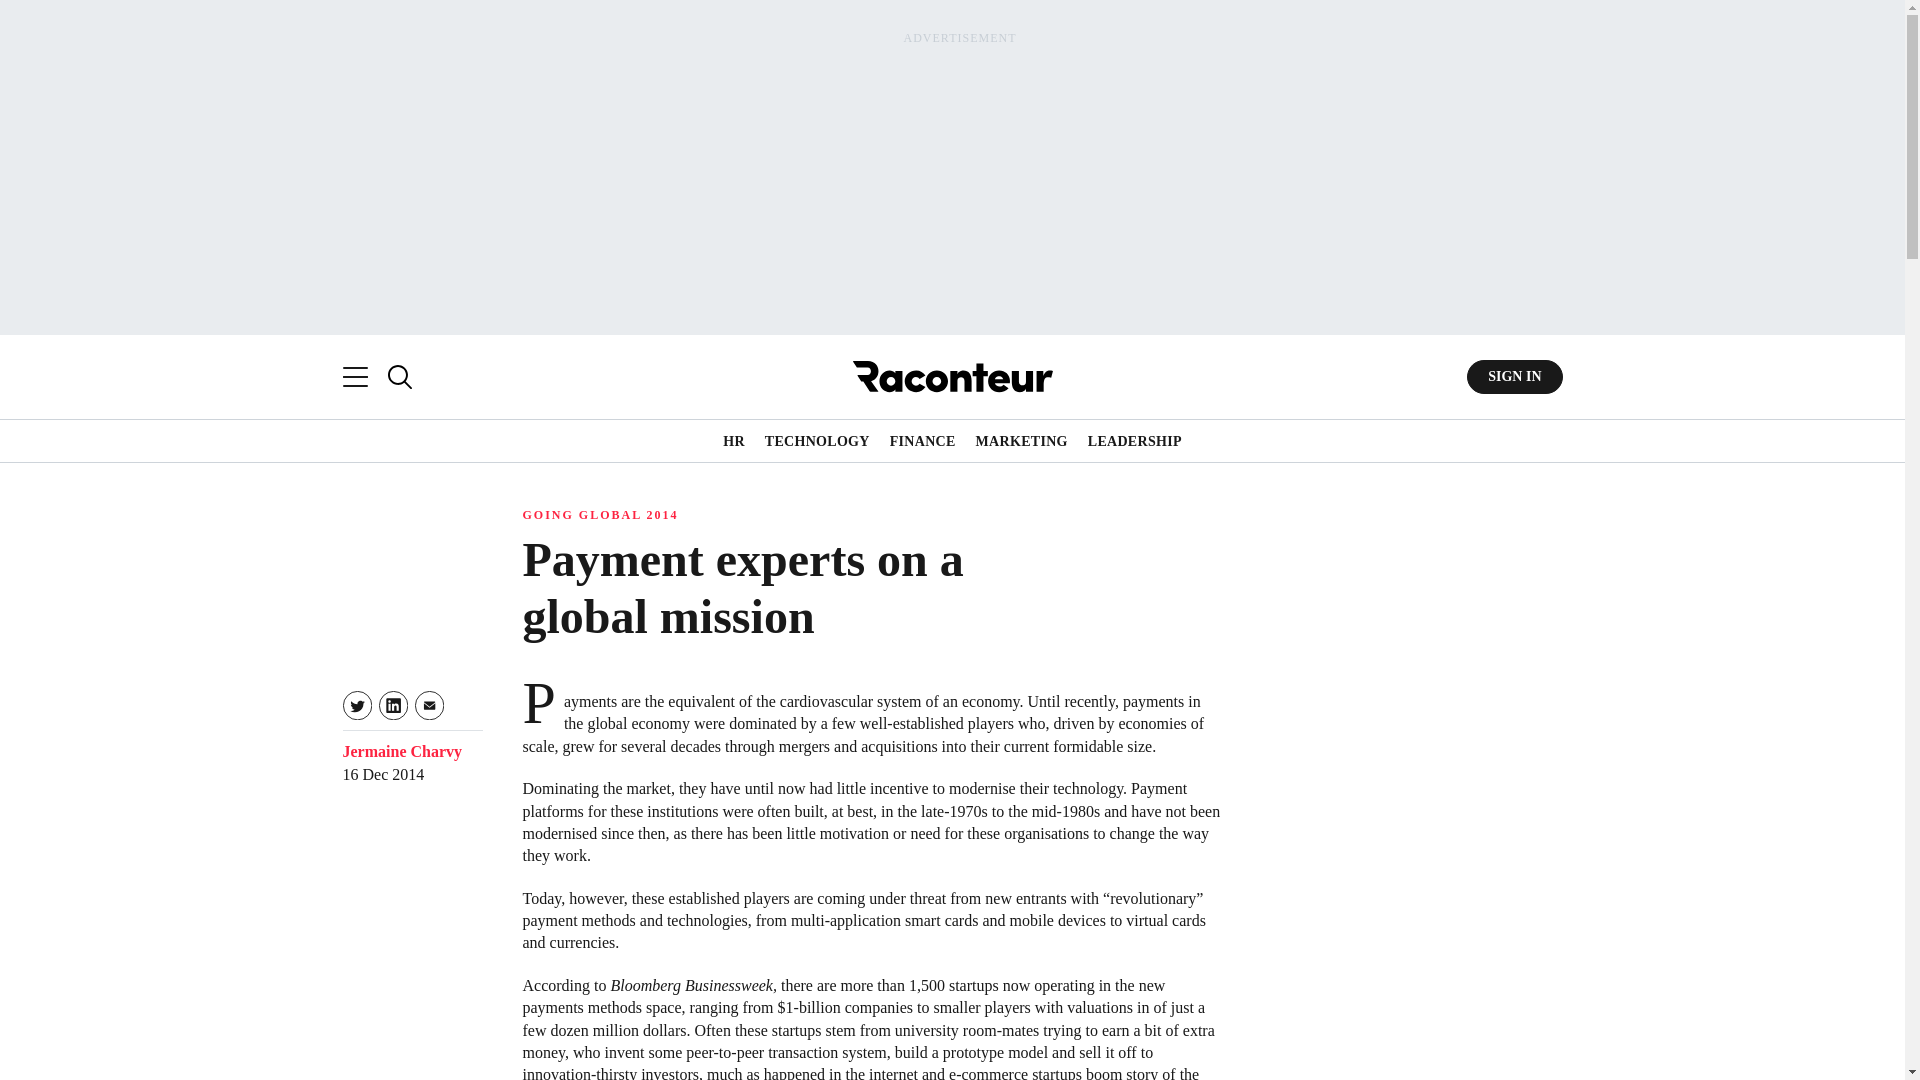  What do you see at coordinates (1021, 442) in the screenshot?
I see `MARKETING` at bounding box center [1021, 442].